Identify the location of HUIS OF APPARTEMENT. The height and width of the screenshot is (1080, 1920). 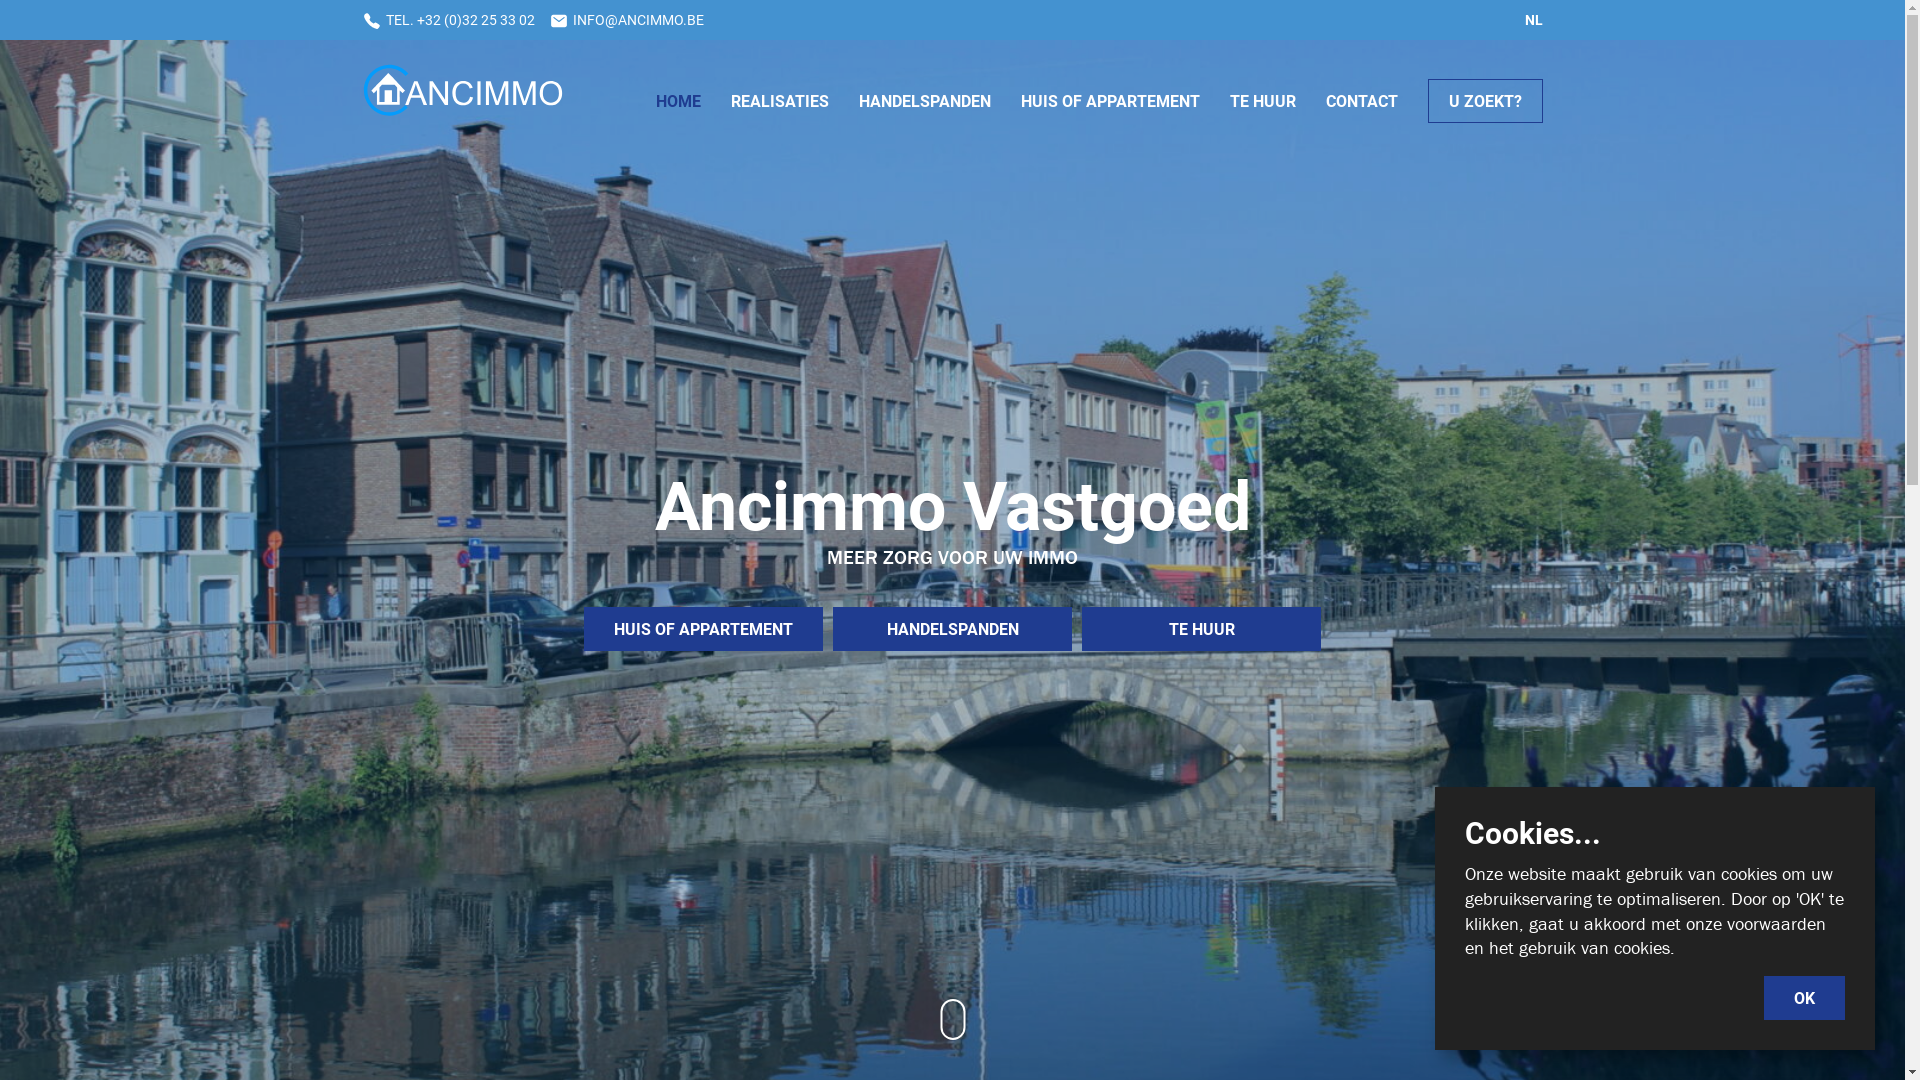
(1110, 101).